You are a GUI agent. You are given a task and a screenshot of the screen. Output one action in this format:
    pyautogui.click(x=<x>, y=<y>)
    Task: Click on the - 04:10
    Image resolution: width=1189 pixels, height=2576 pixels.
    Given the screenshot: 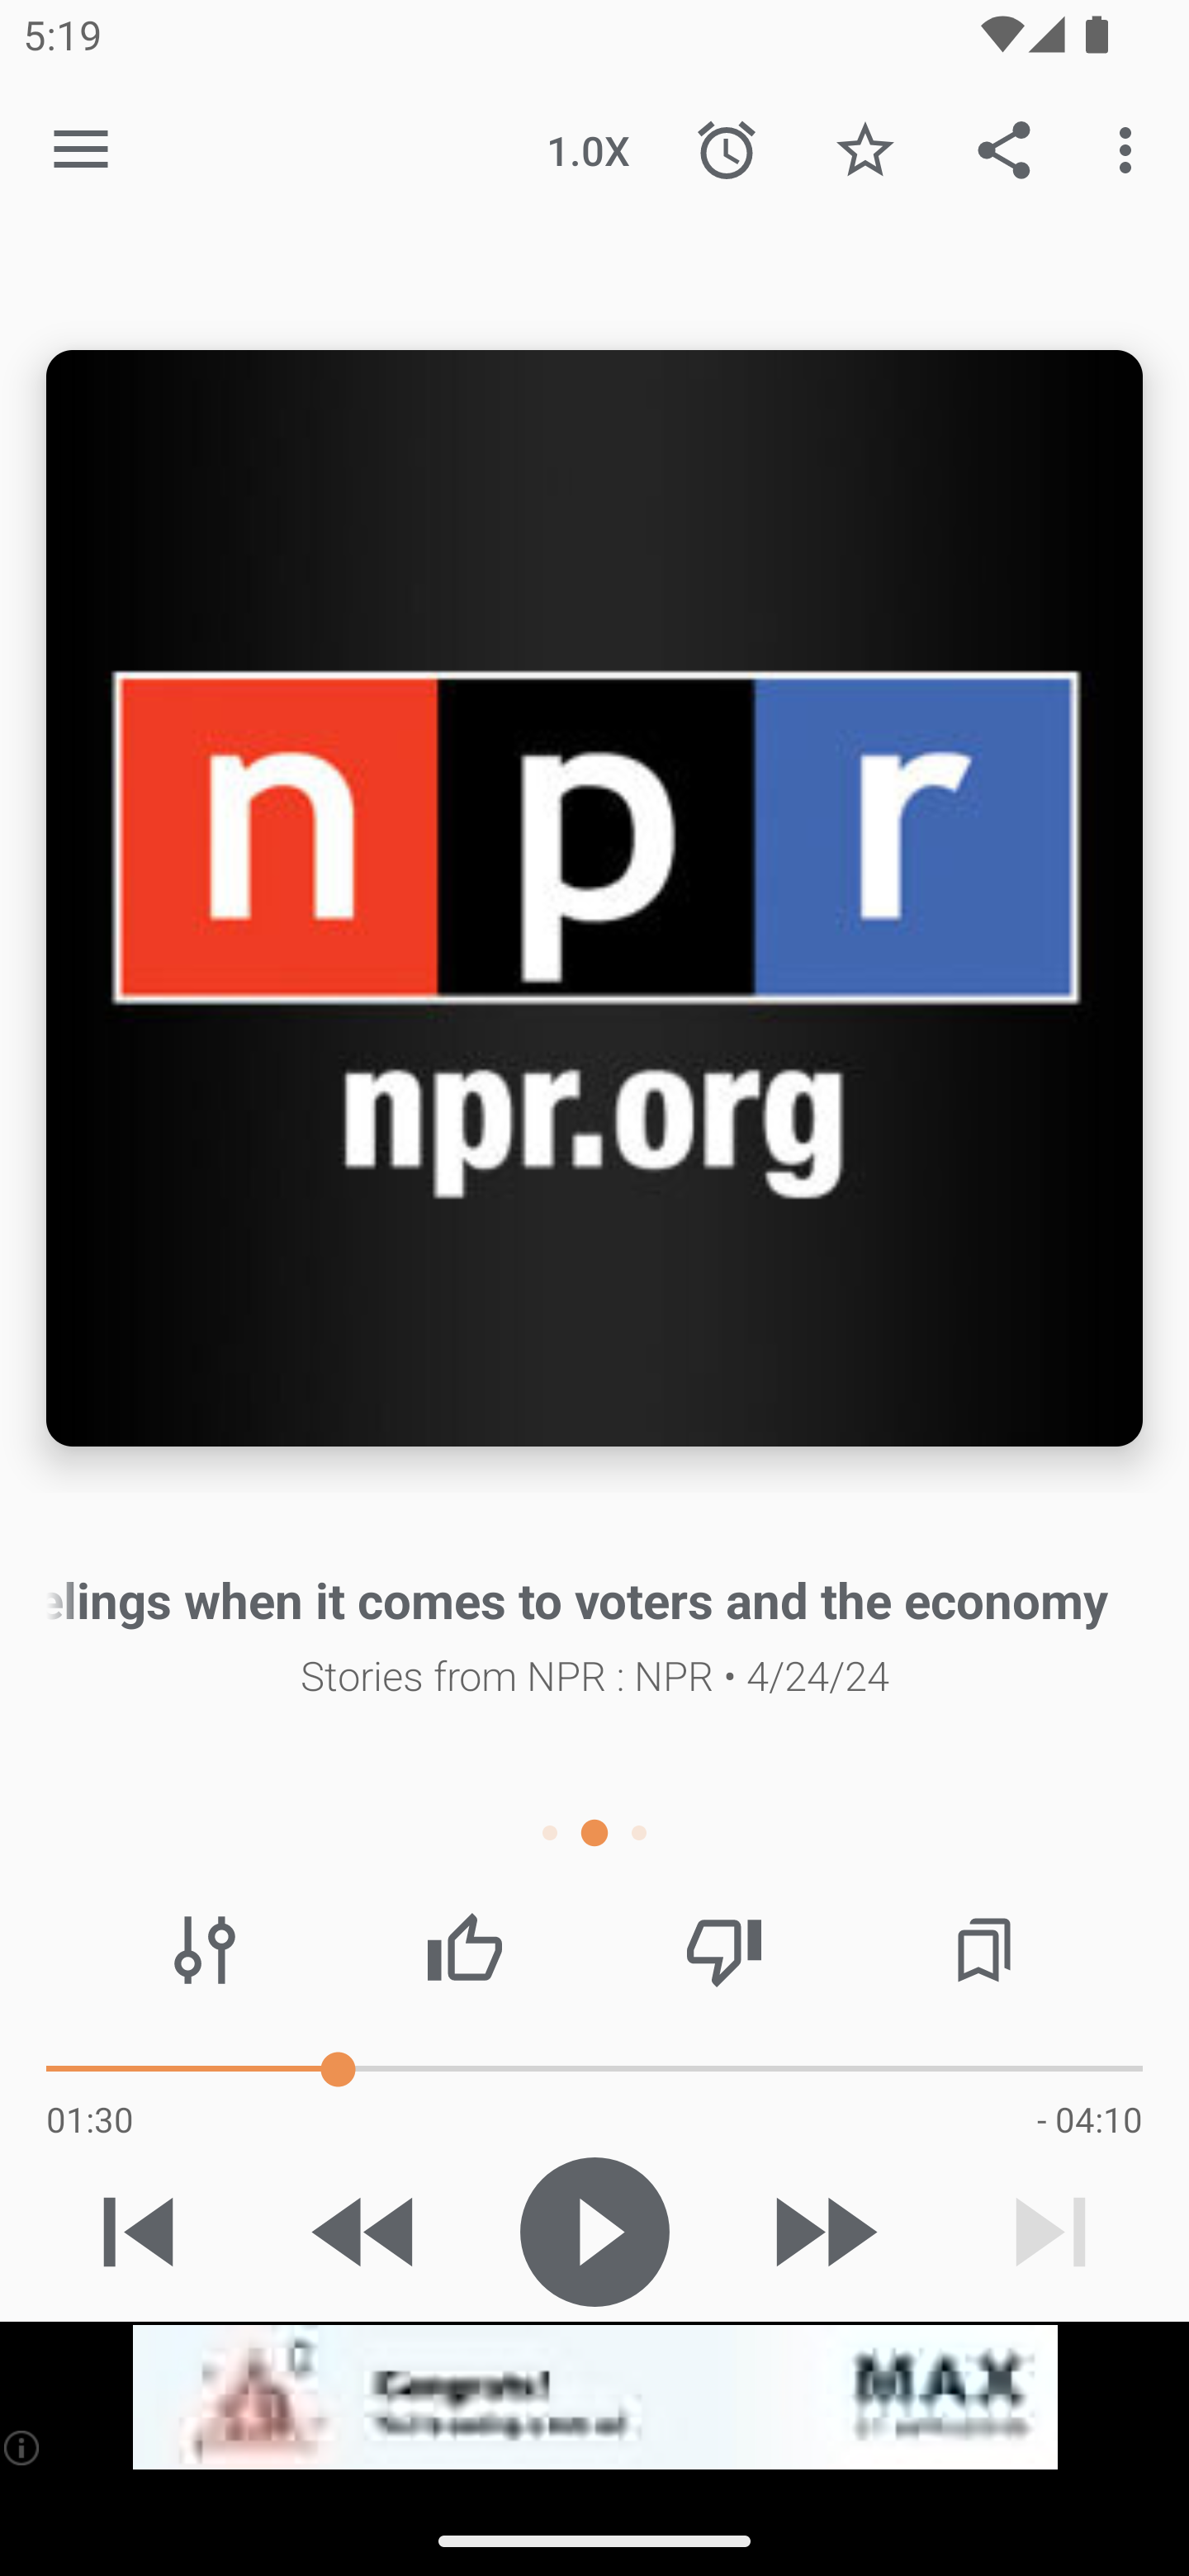 What is the action you would take?
    pyautogui.click(x=1089, y=2119)
    